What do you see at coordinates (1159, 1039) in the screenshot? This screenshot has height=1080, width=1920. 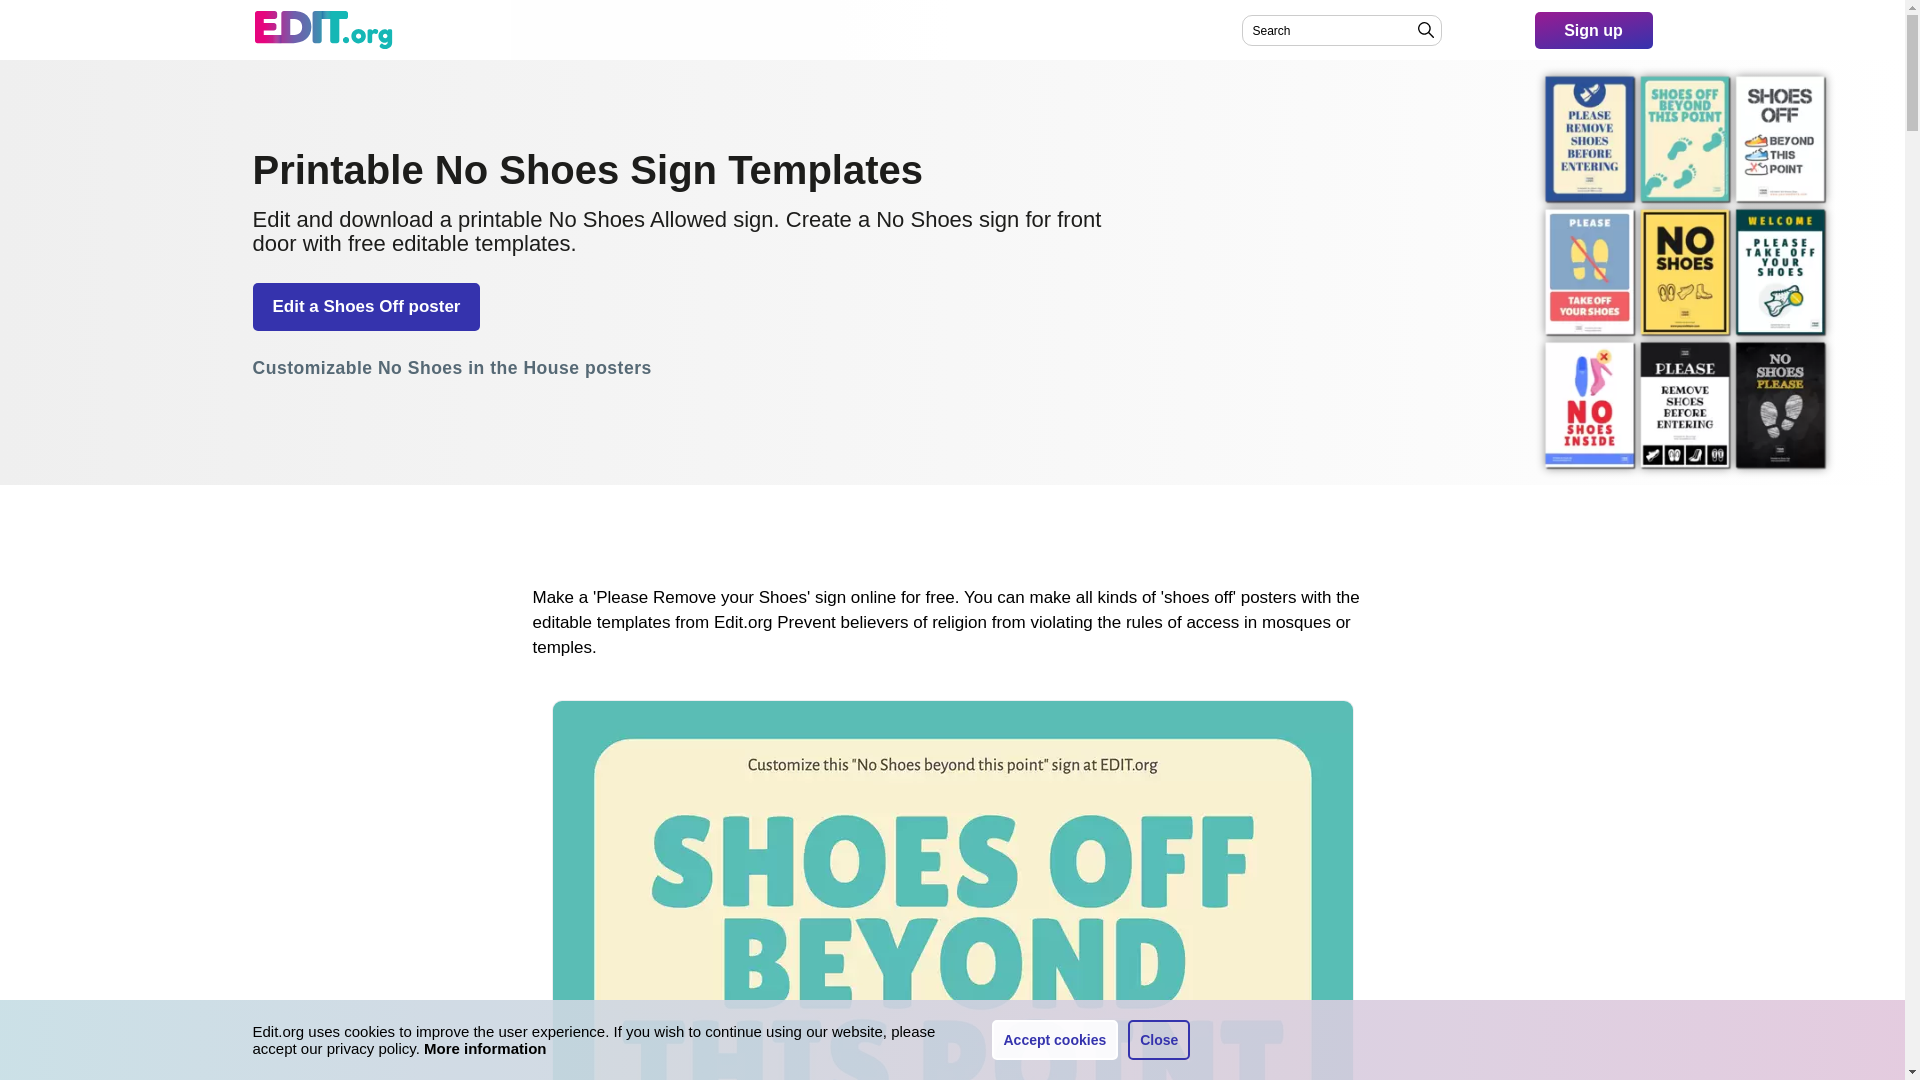 I see `Close` at bounding box center [1159, 1039].